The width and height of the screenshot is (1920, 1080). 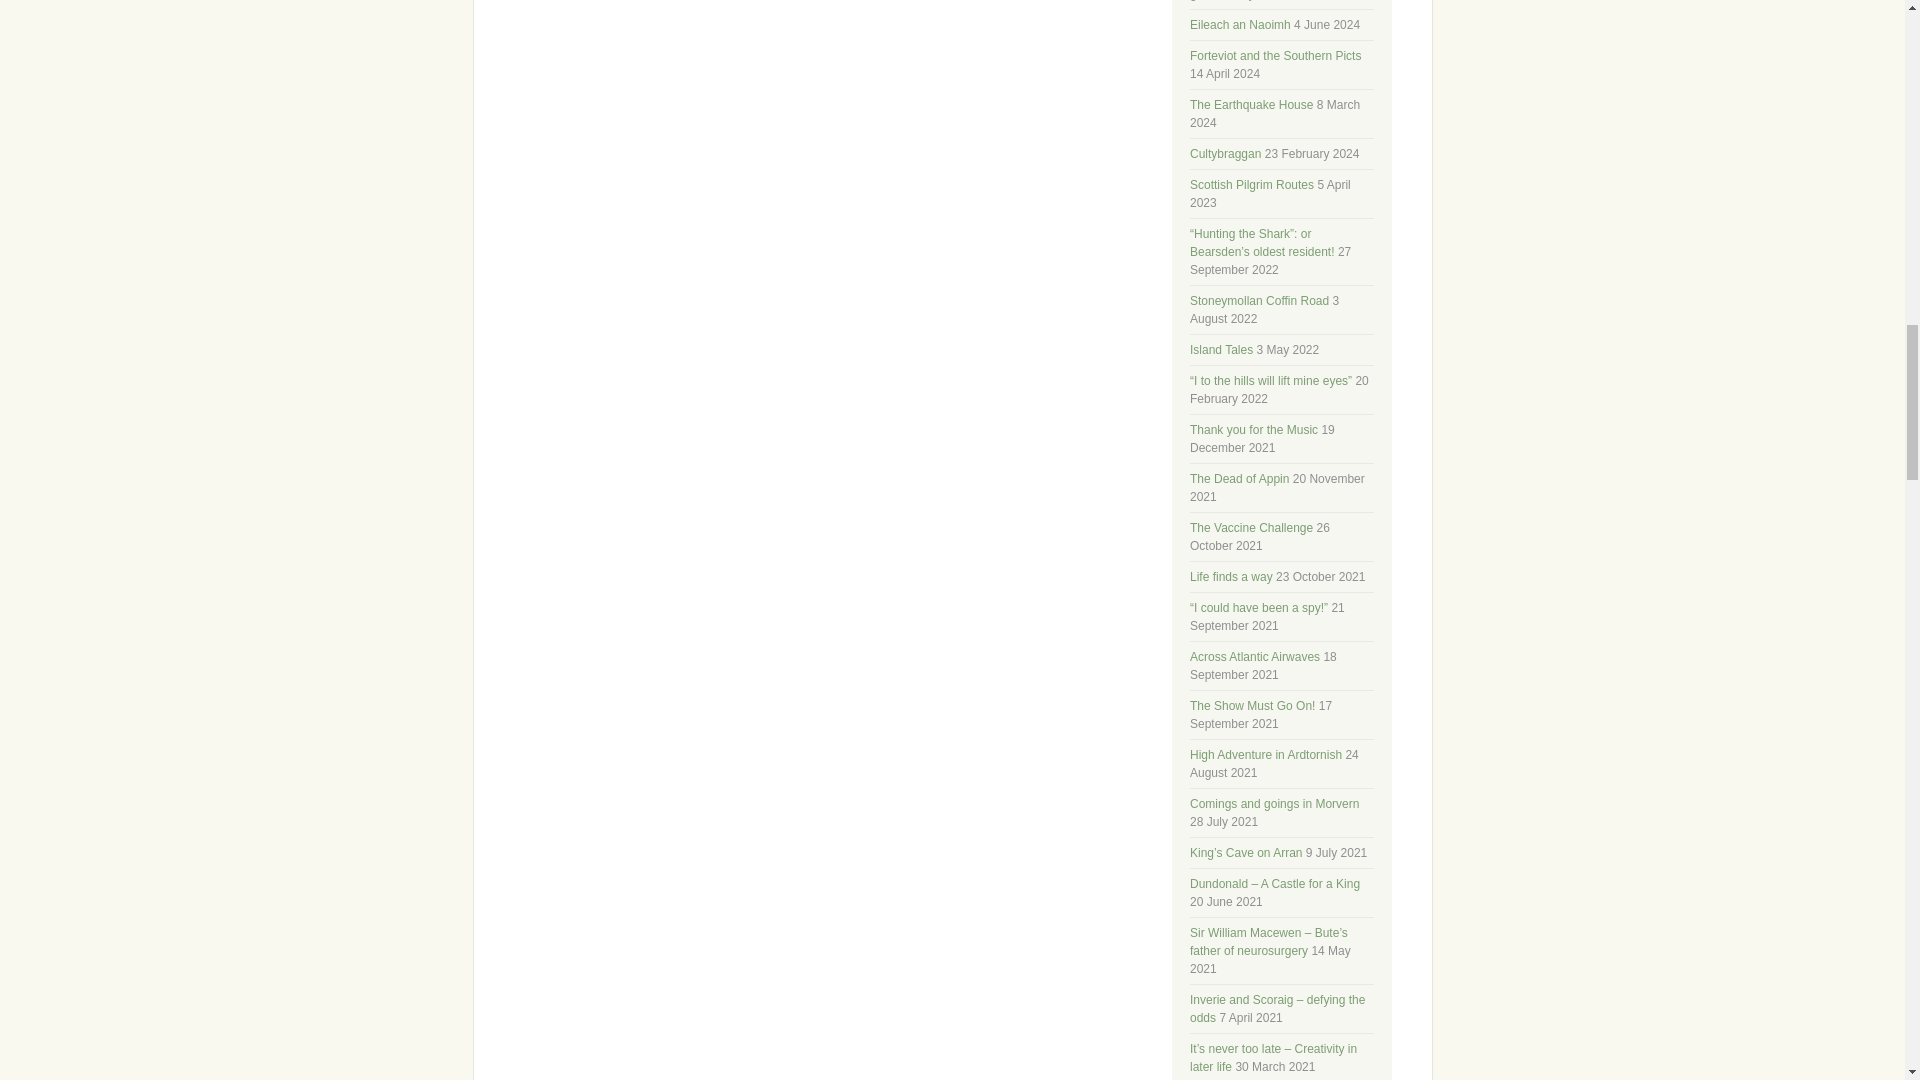 I want to click on Scottish Pilgrim Routes, so click(x=1252, y=185).